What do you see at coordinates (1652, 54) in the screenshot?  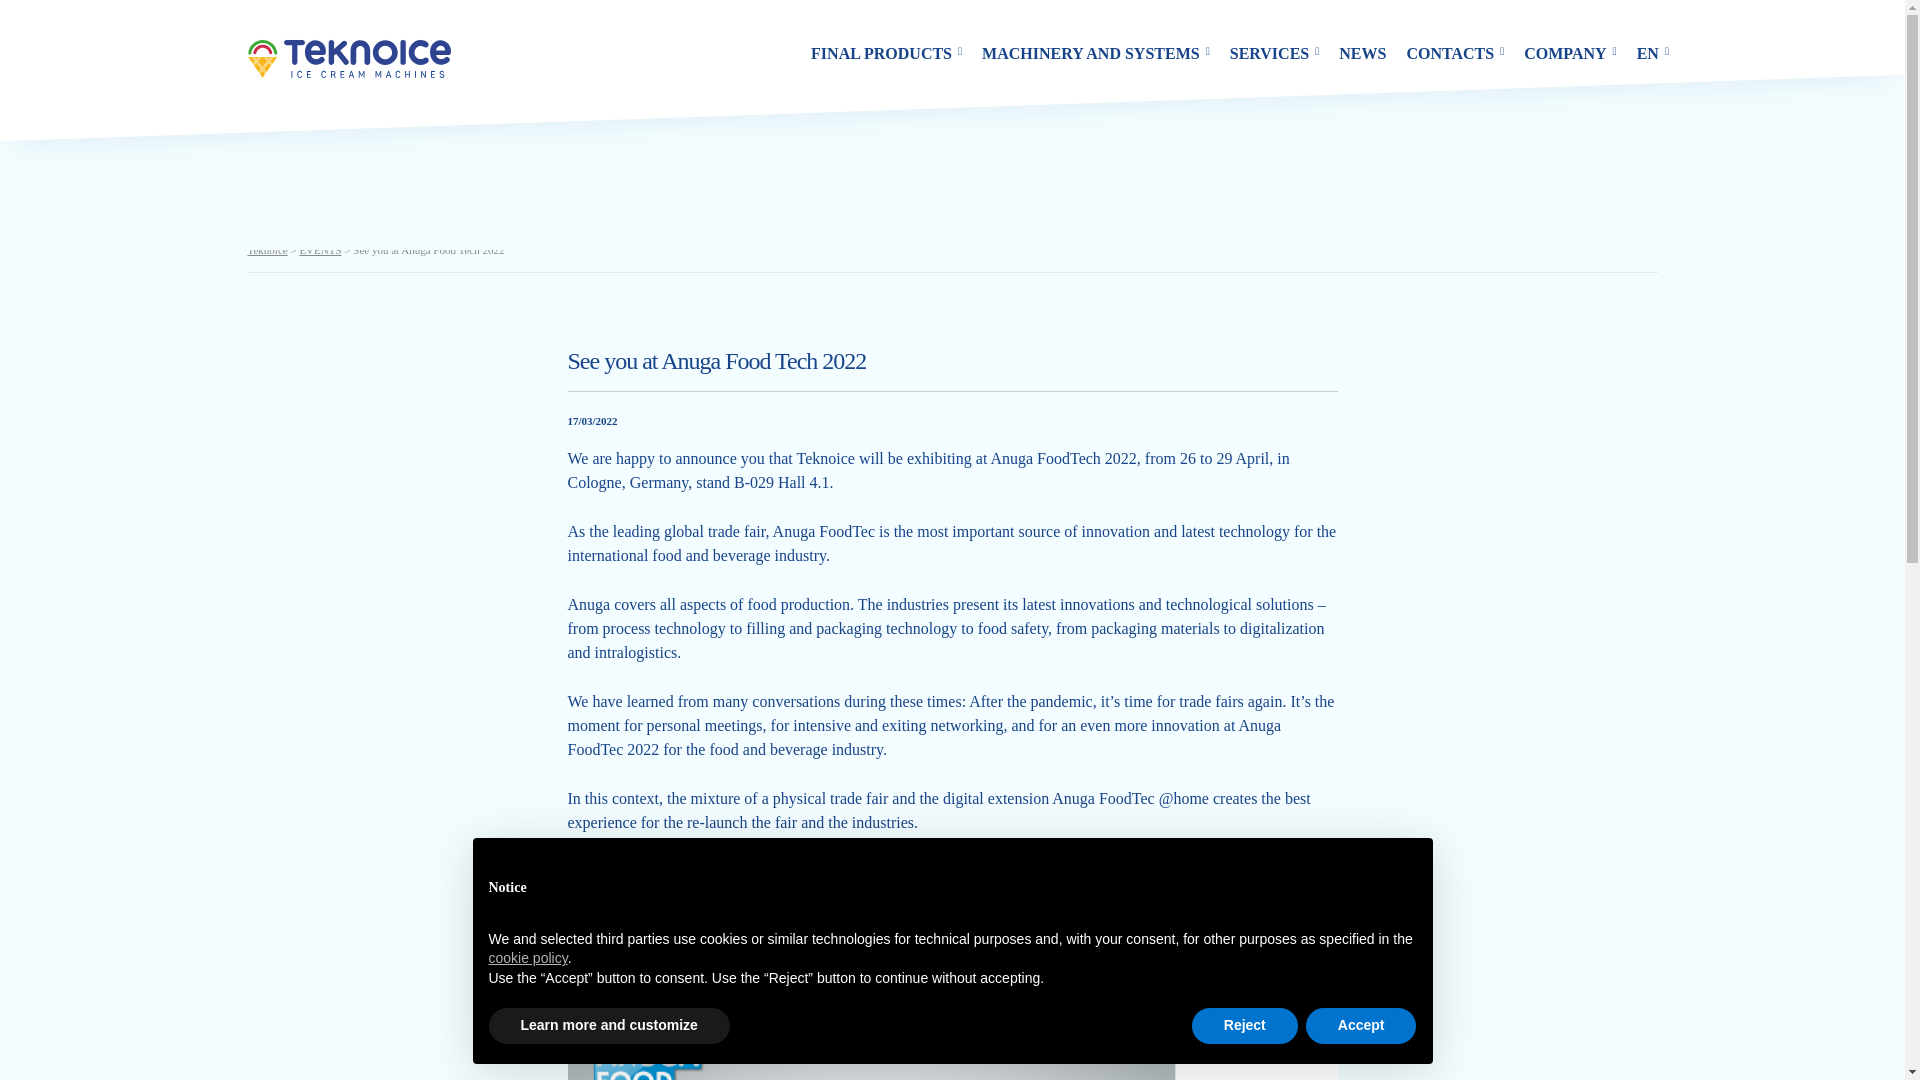 I see `EN` at bounding box center [1652, 54].